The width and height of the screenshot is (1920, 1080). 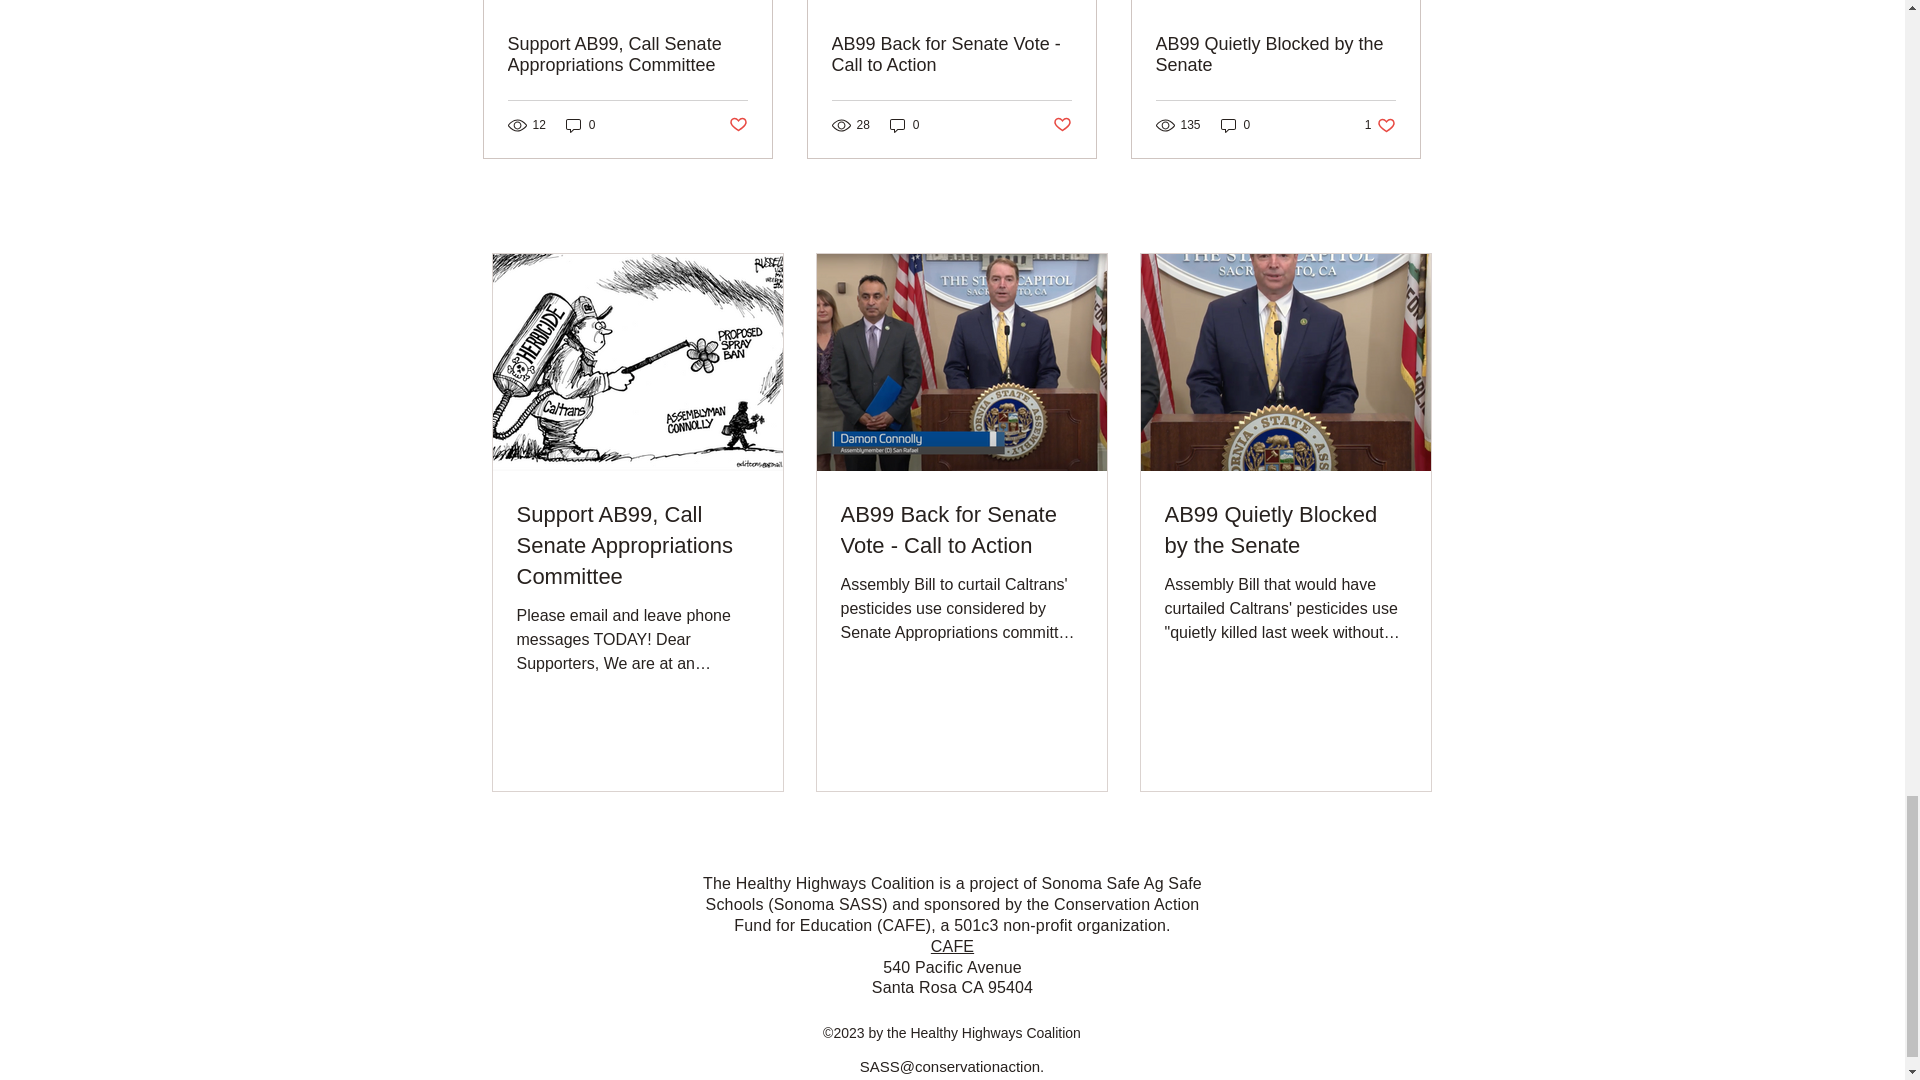 What do you see at coordinates (1236, 125) in the screenshot?
I see `0` at bounding box center [1236, 125].